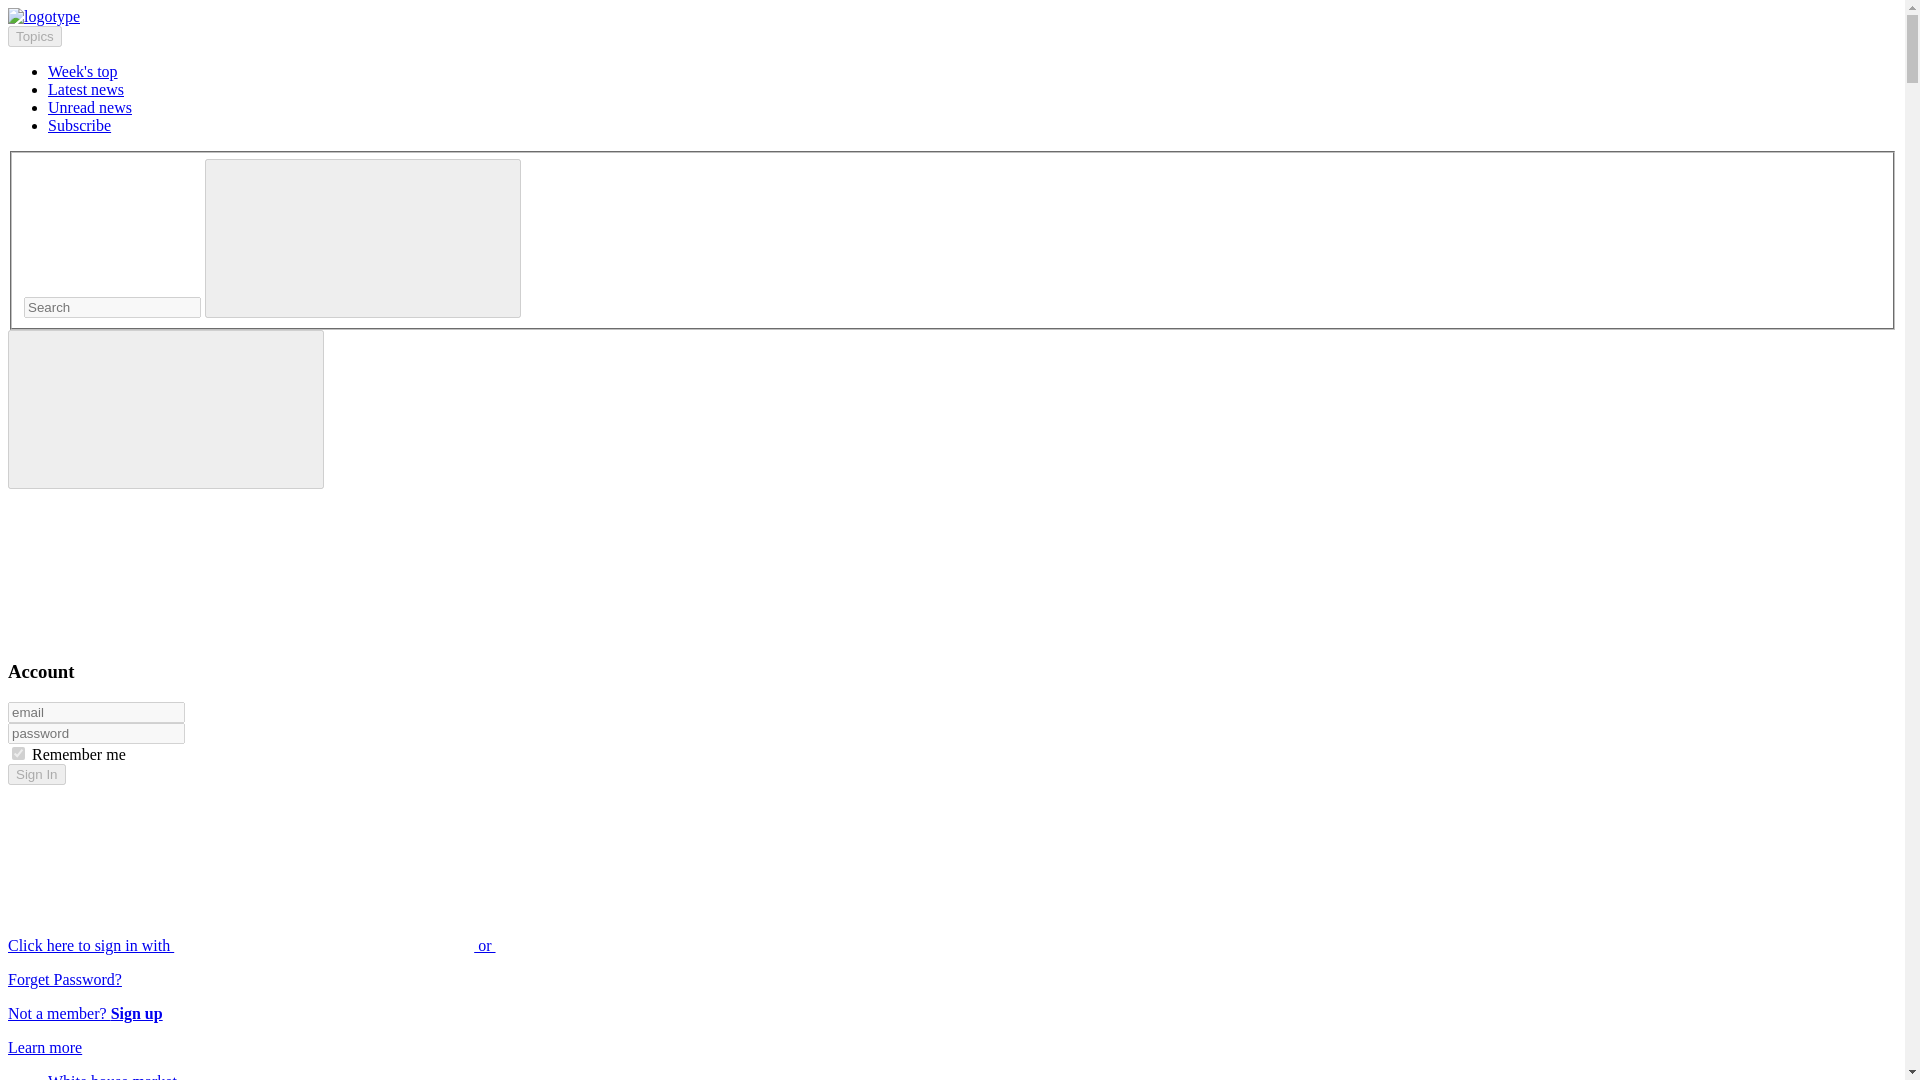 This screenshot has height=1080, width=1920. I want to click on Unread news, so click(90, 107).